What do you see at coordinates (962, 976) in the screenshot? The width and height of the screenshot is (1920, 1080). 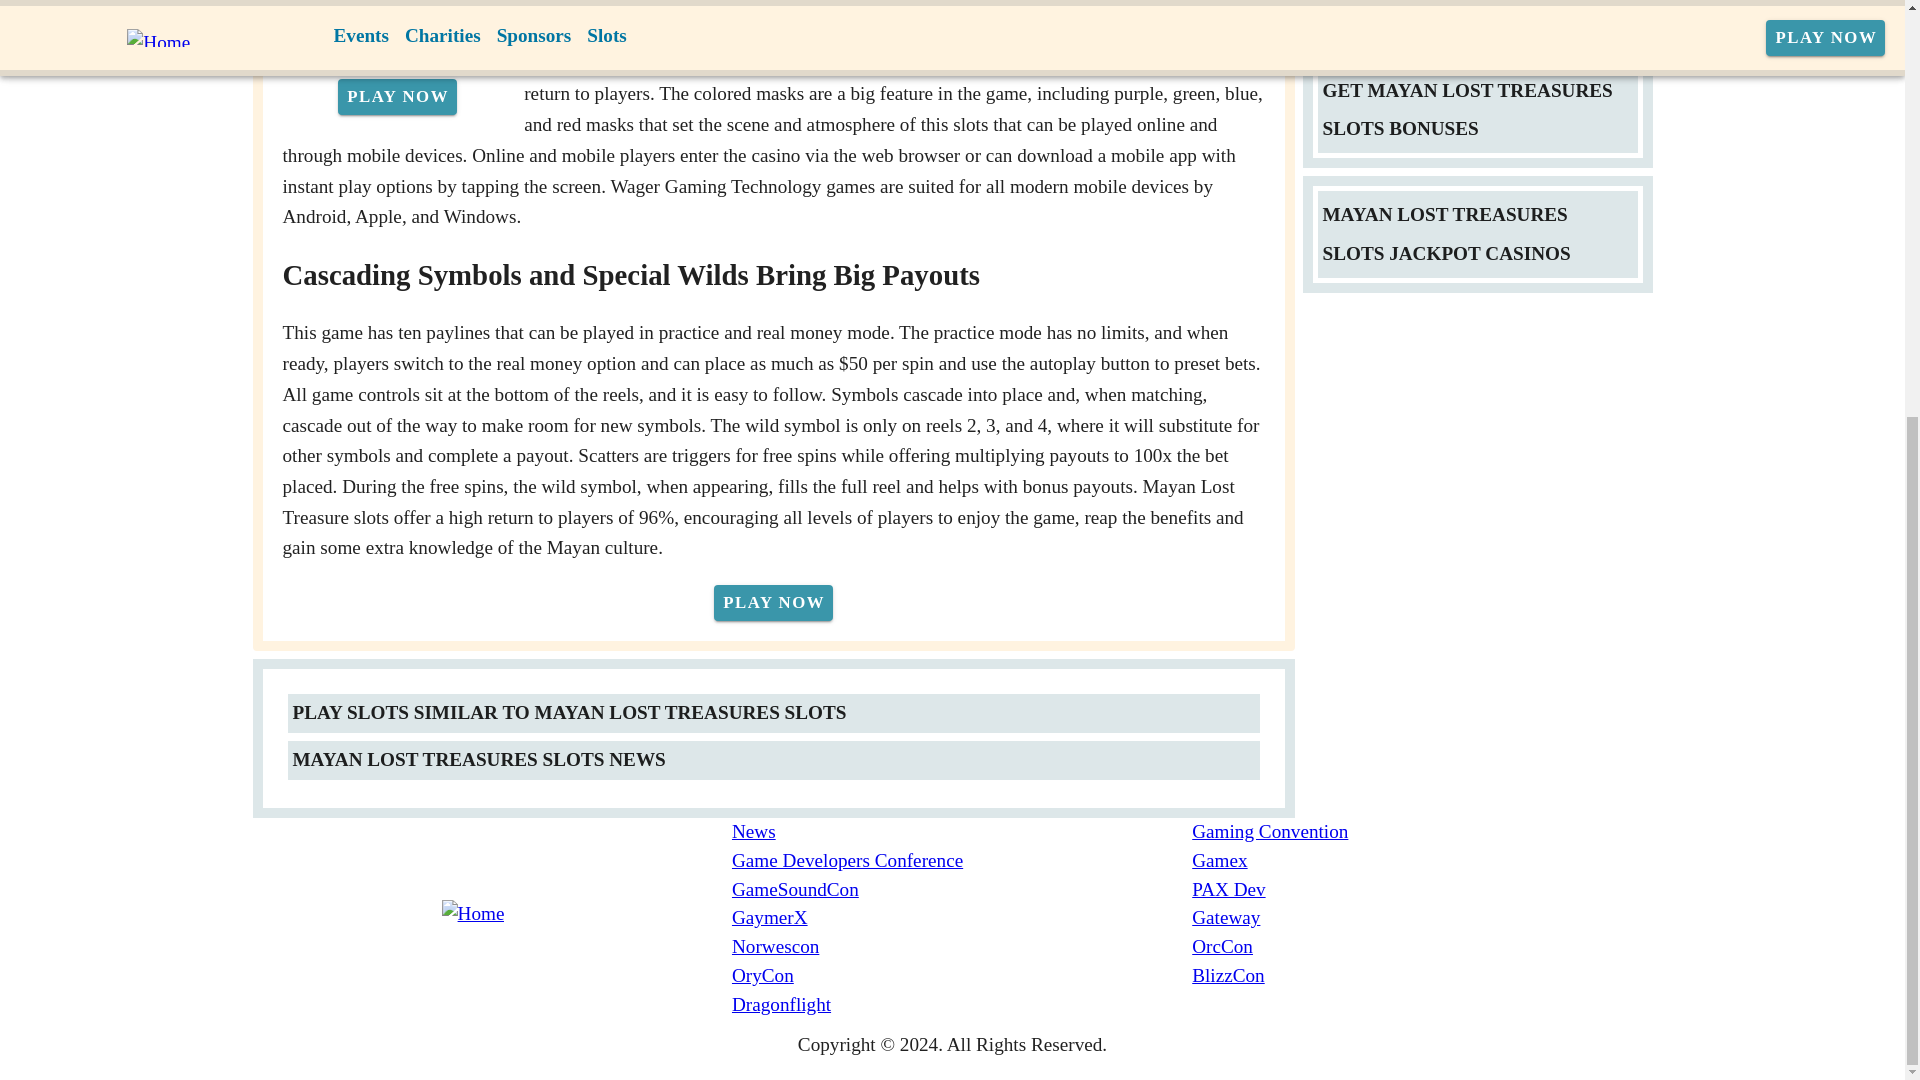 I see `OryCon` at bounding box center [962, 976].